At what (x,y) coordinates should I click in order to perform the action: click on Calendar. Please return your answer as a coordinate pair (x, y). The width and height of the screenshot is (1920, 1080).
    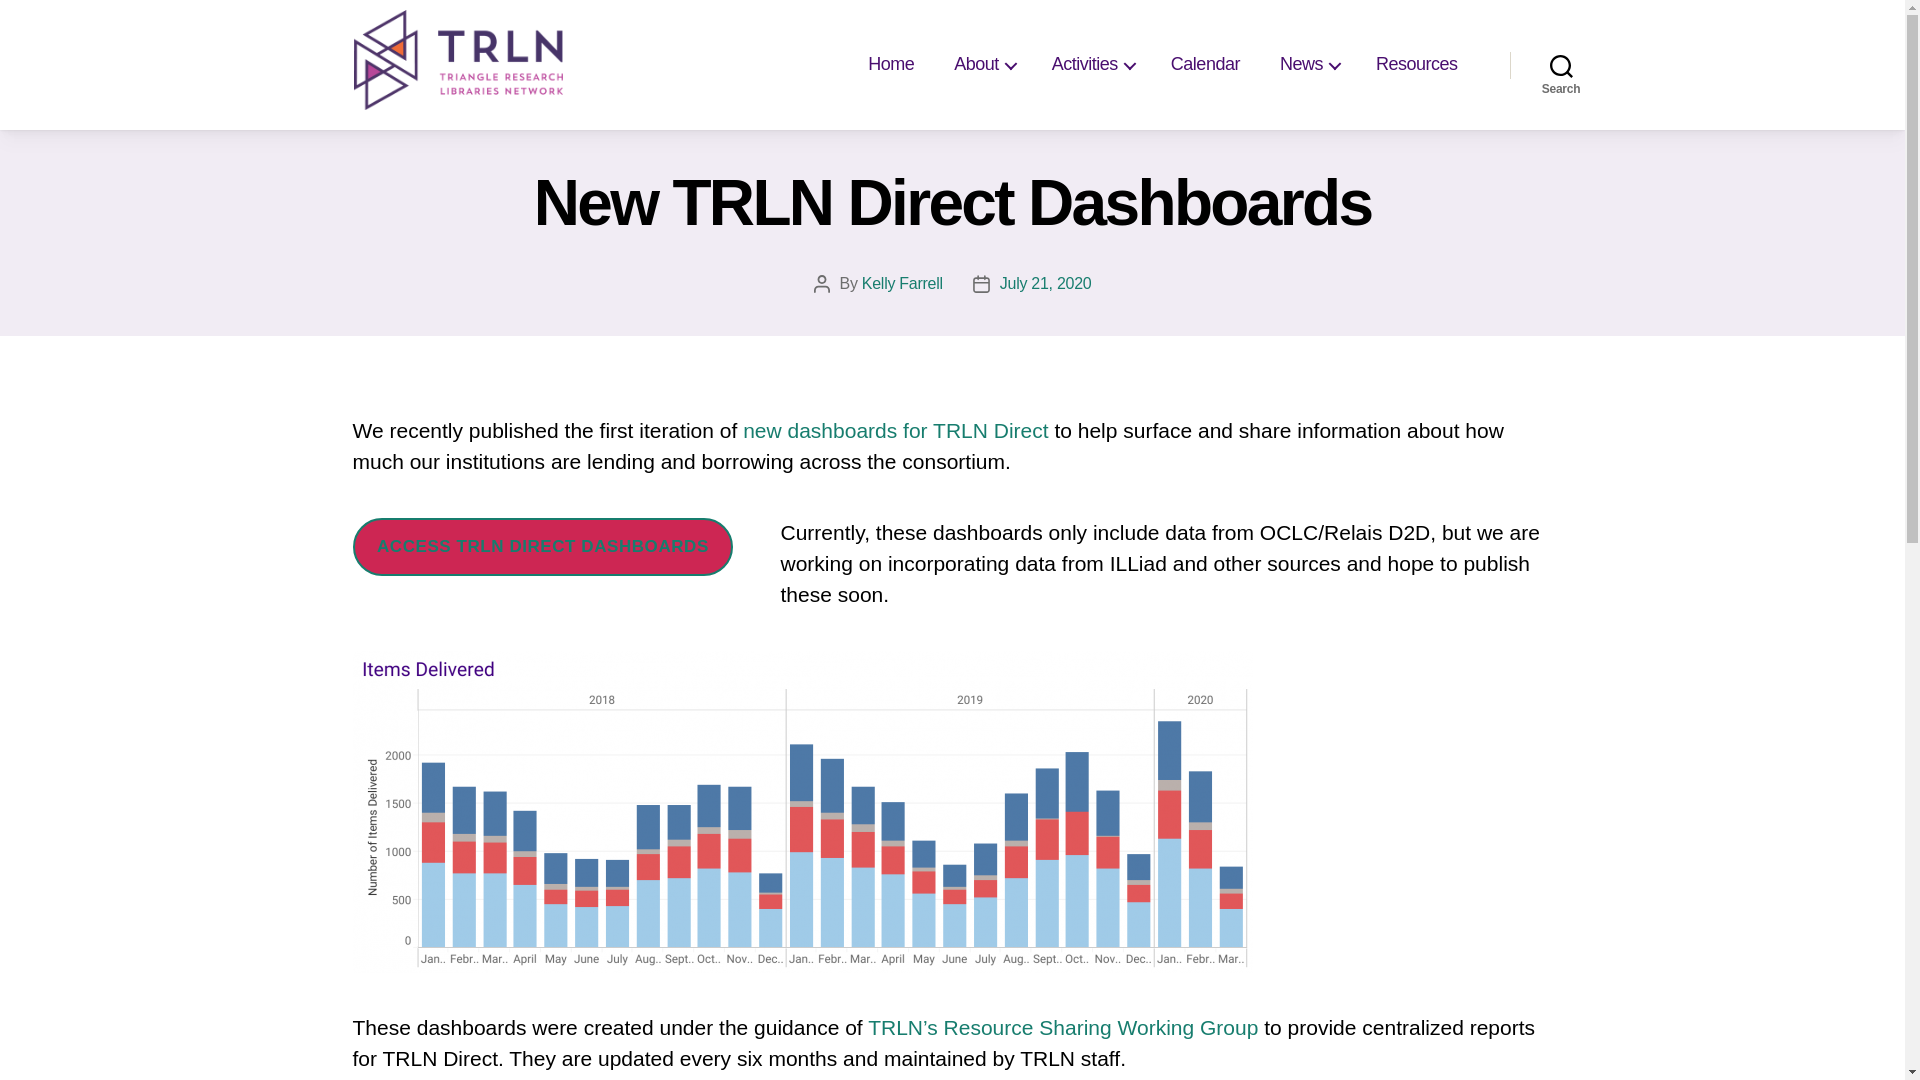
    Looking at the image, I should click on (1205, 64).